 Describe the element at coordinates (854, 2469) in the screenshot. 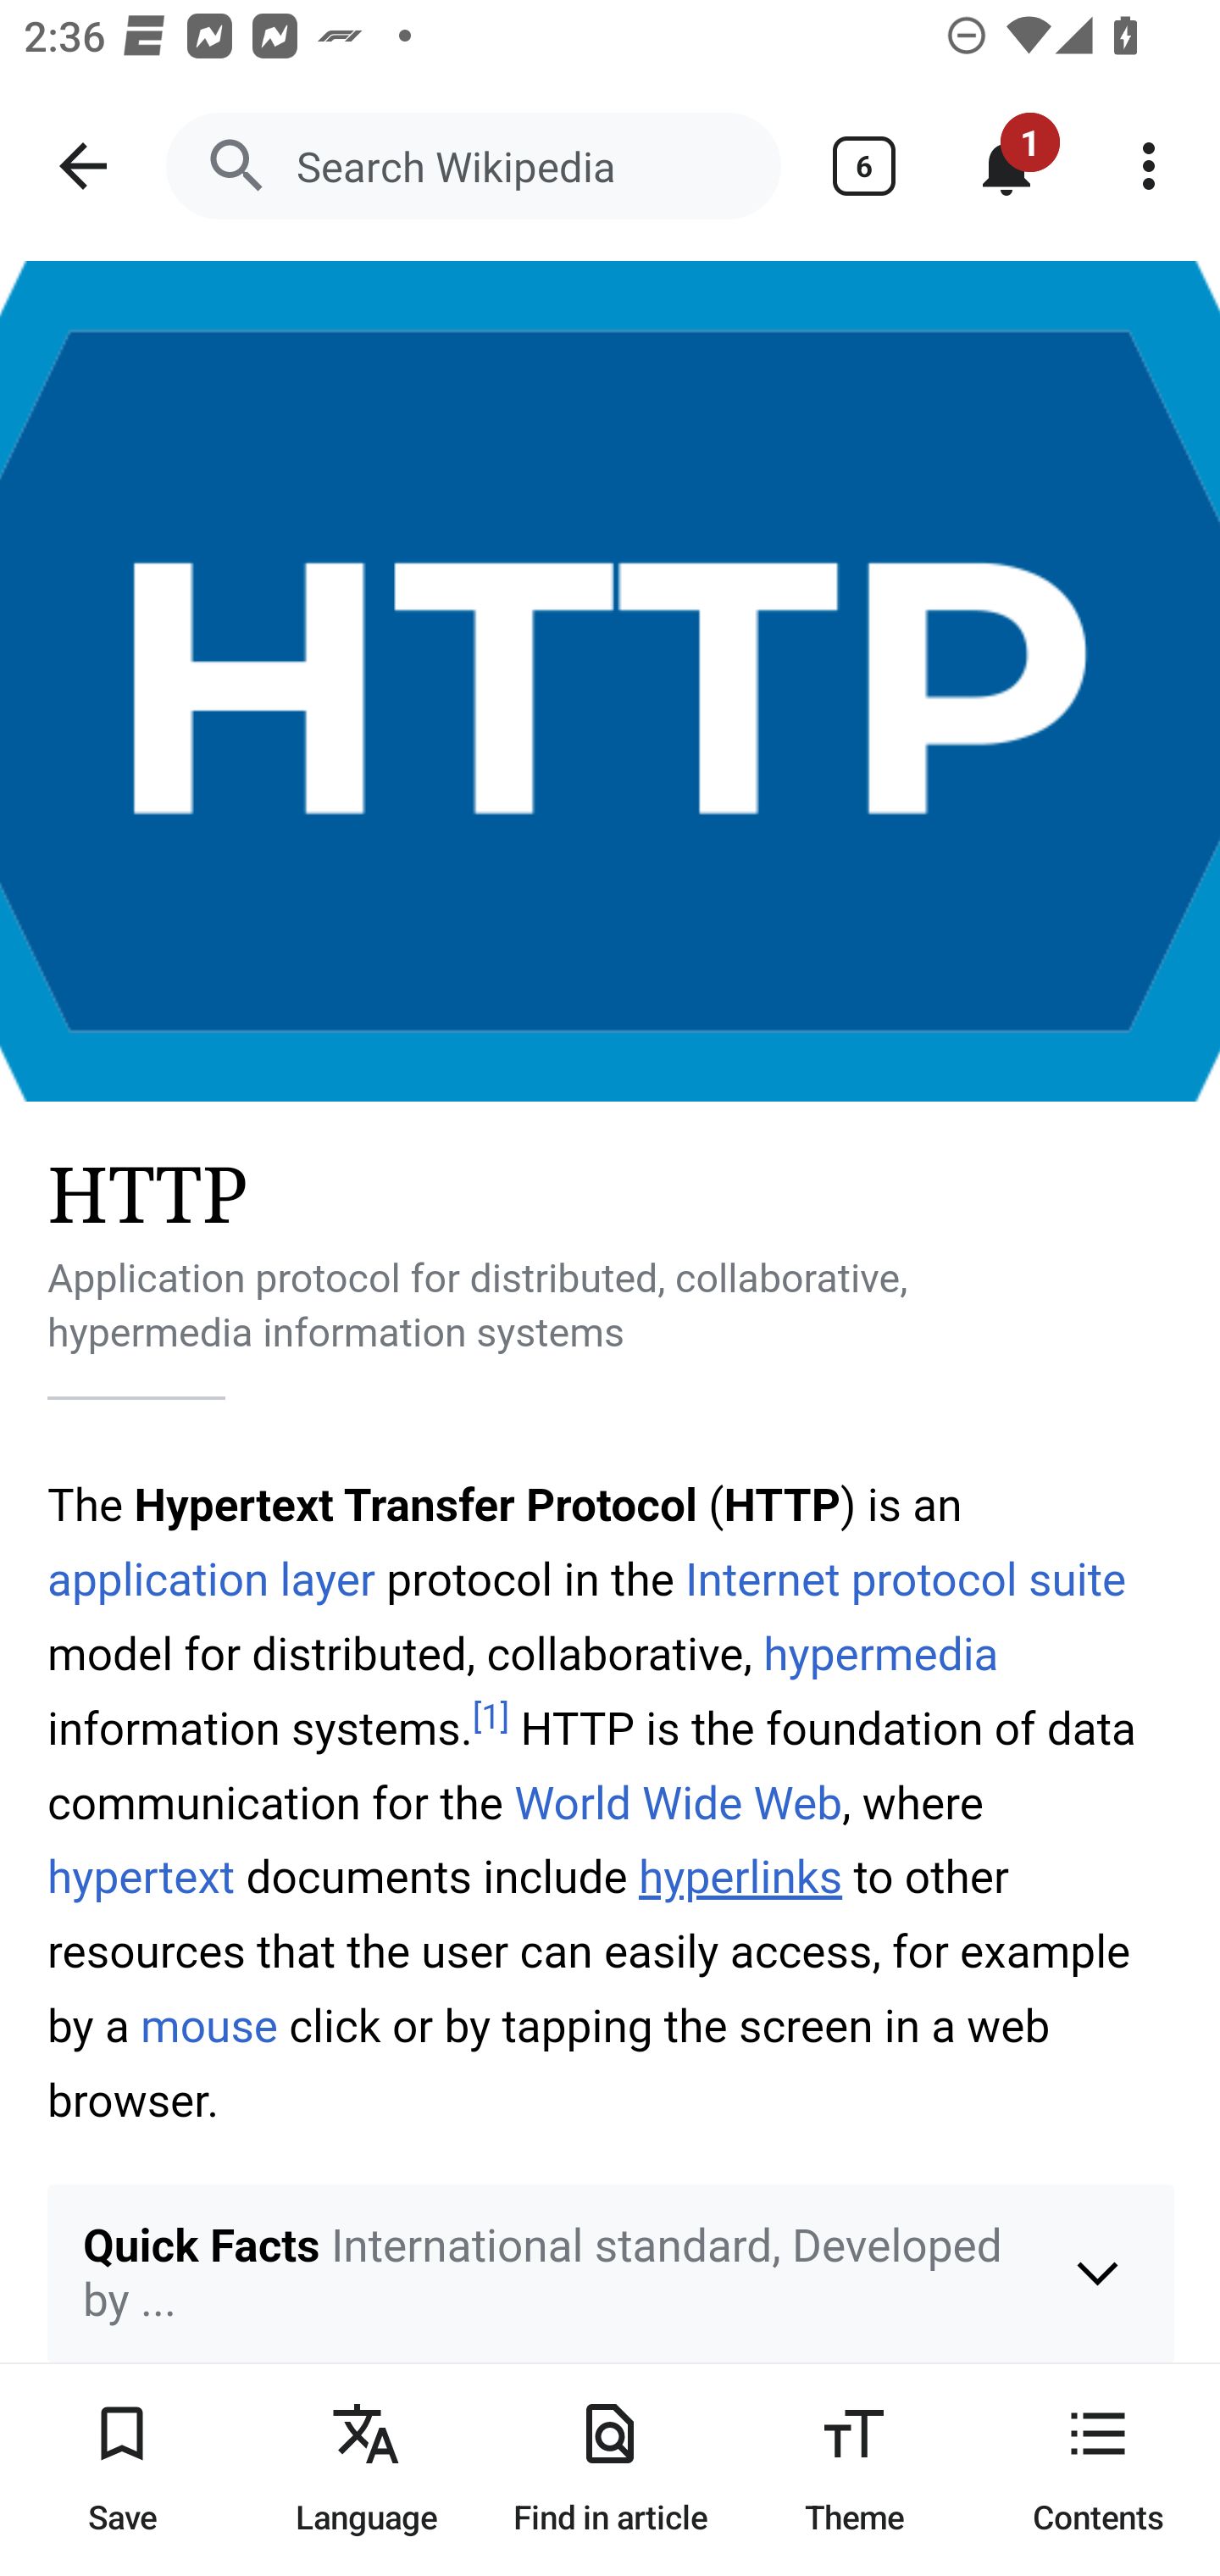

I see `Theme` at that location.